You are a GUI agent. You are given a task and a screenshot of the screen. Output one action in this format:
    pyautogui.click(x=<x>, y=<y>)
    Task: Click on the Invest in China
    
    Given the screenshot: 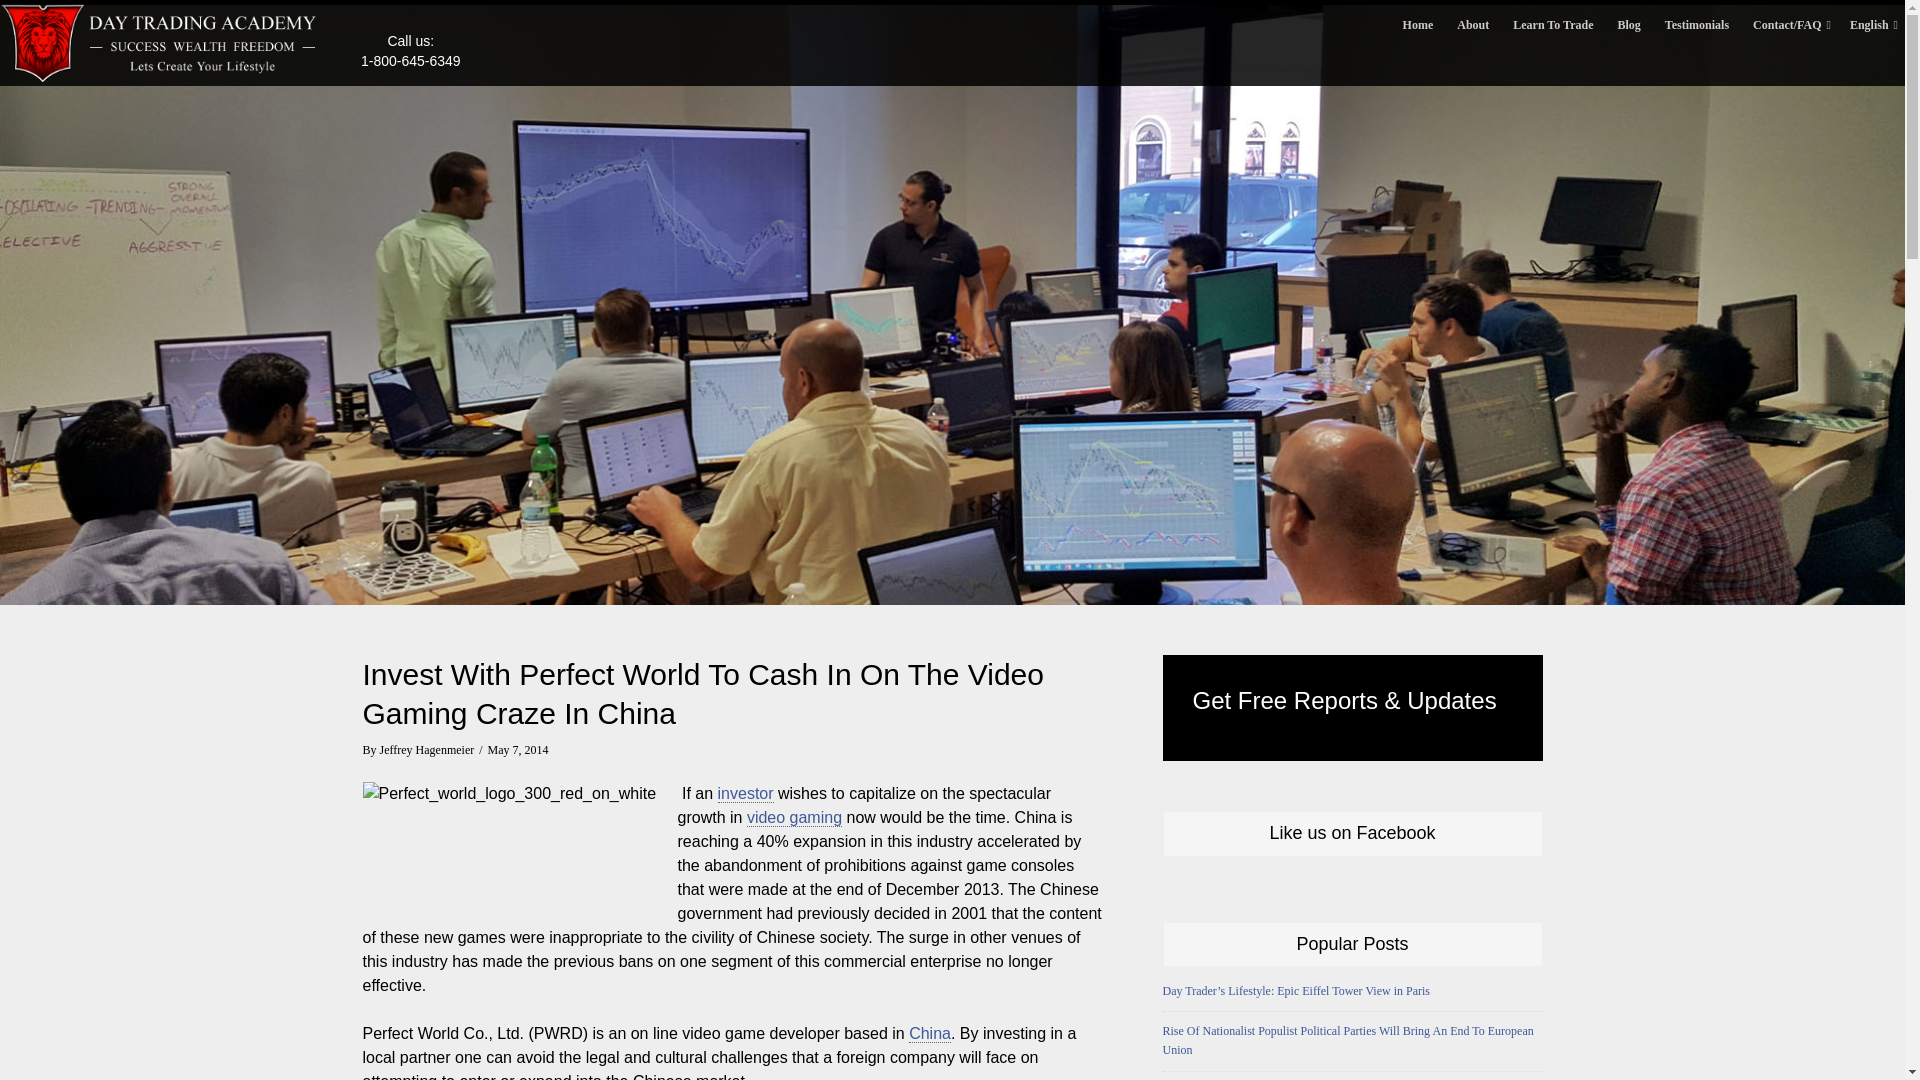 What is the action you would take?
    pyautogui.click(x=929, y=1034)
    